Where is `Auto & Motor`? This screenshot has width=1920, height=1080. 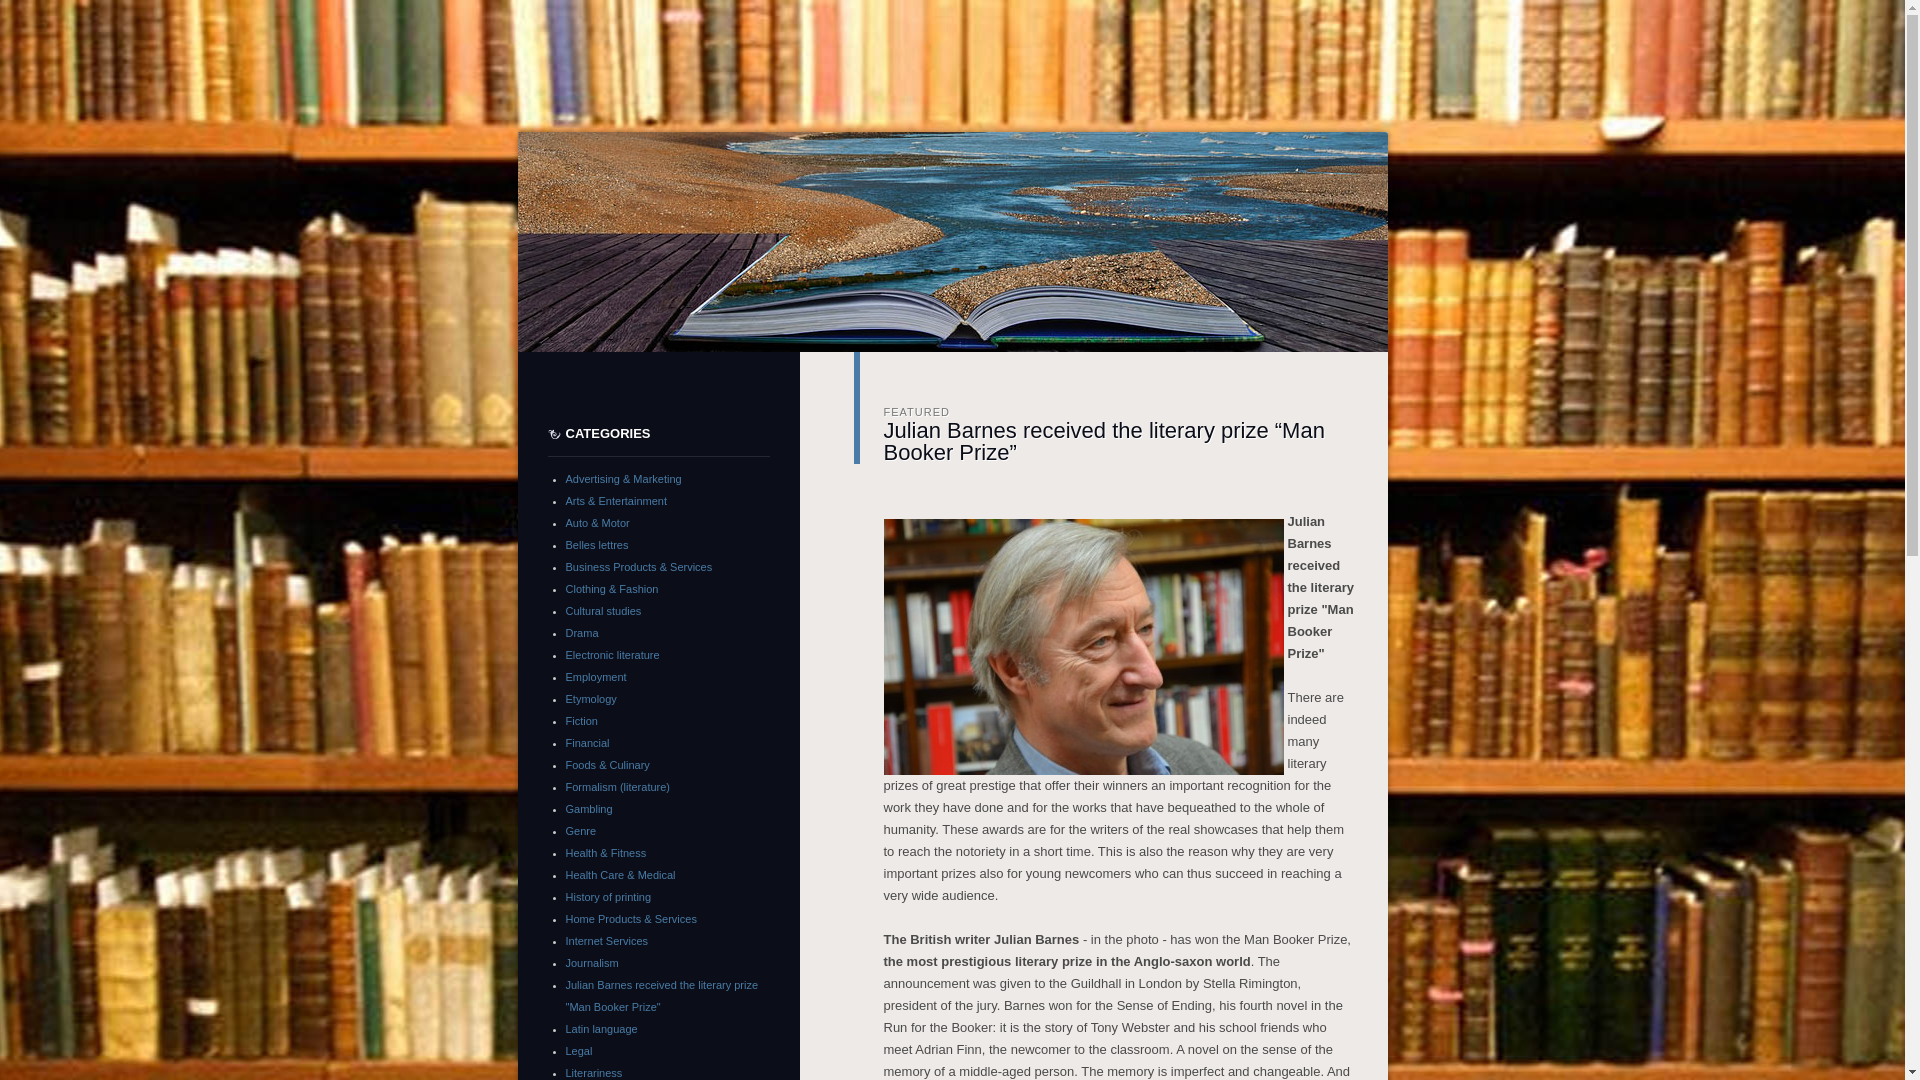 Auto & Motor is located at coordinates (598, 523).